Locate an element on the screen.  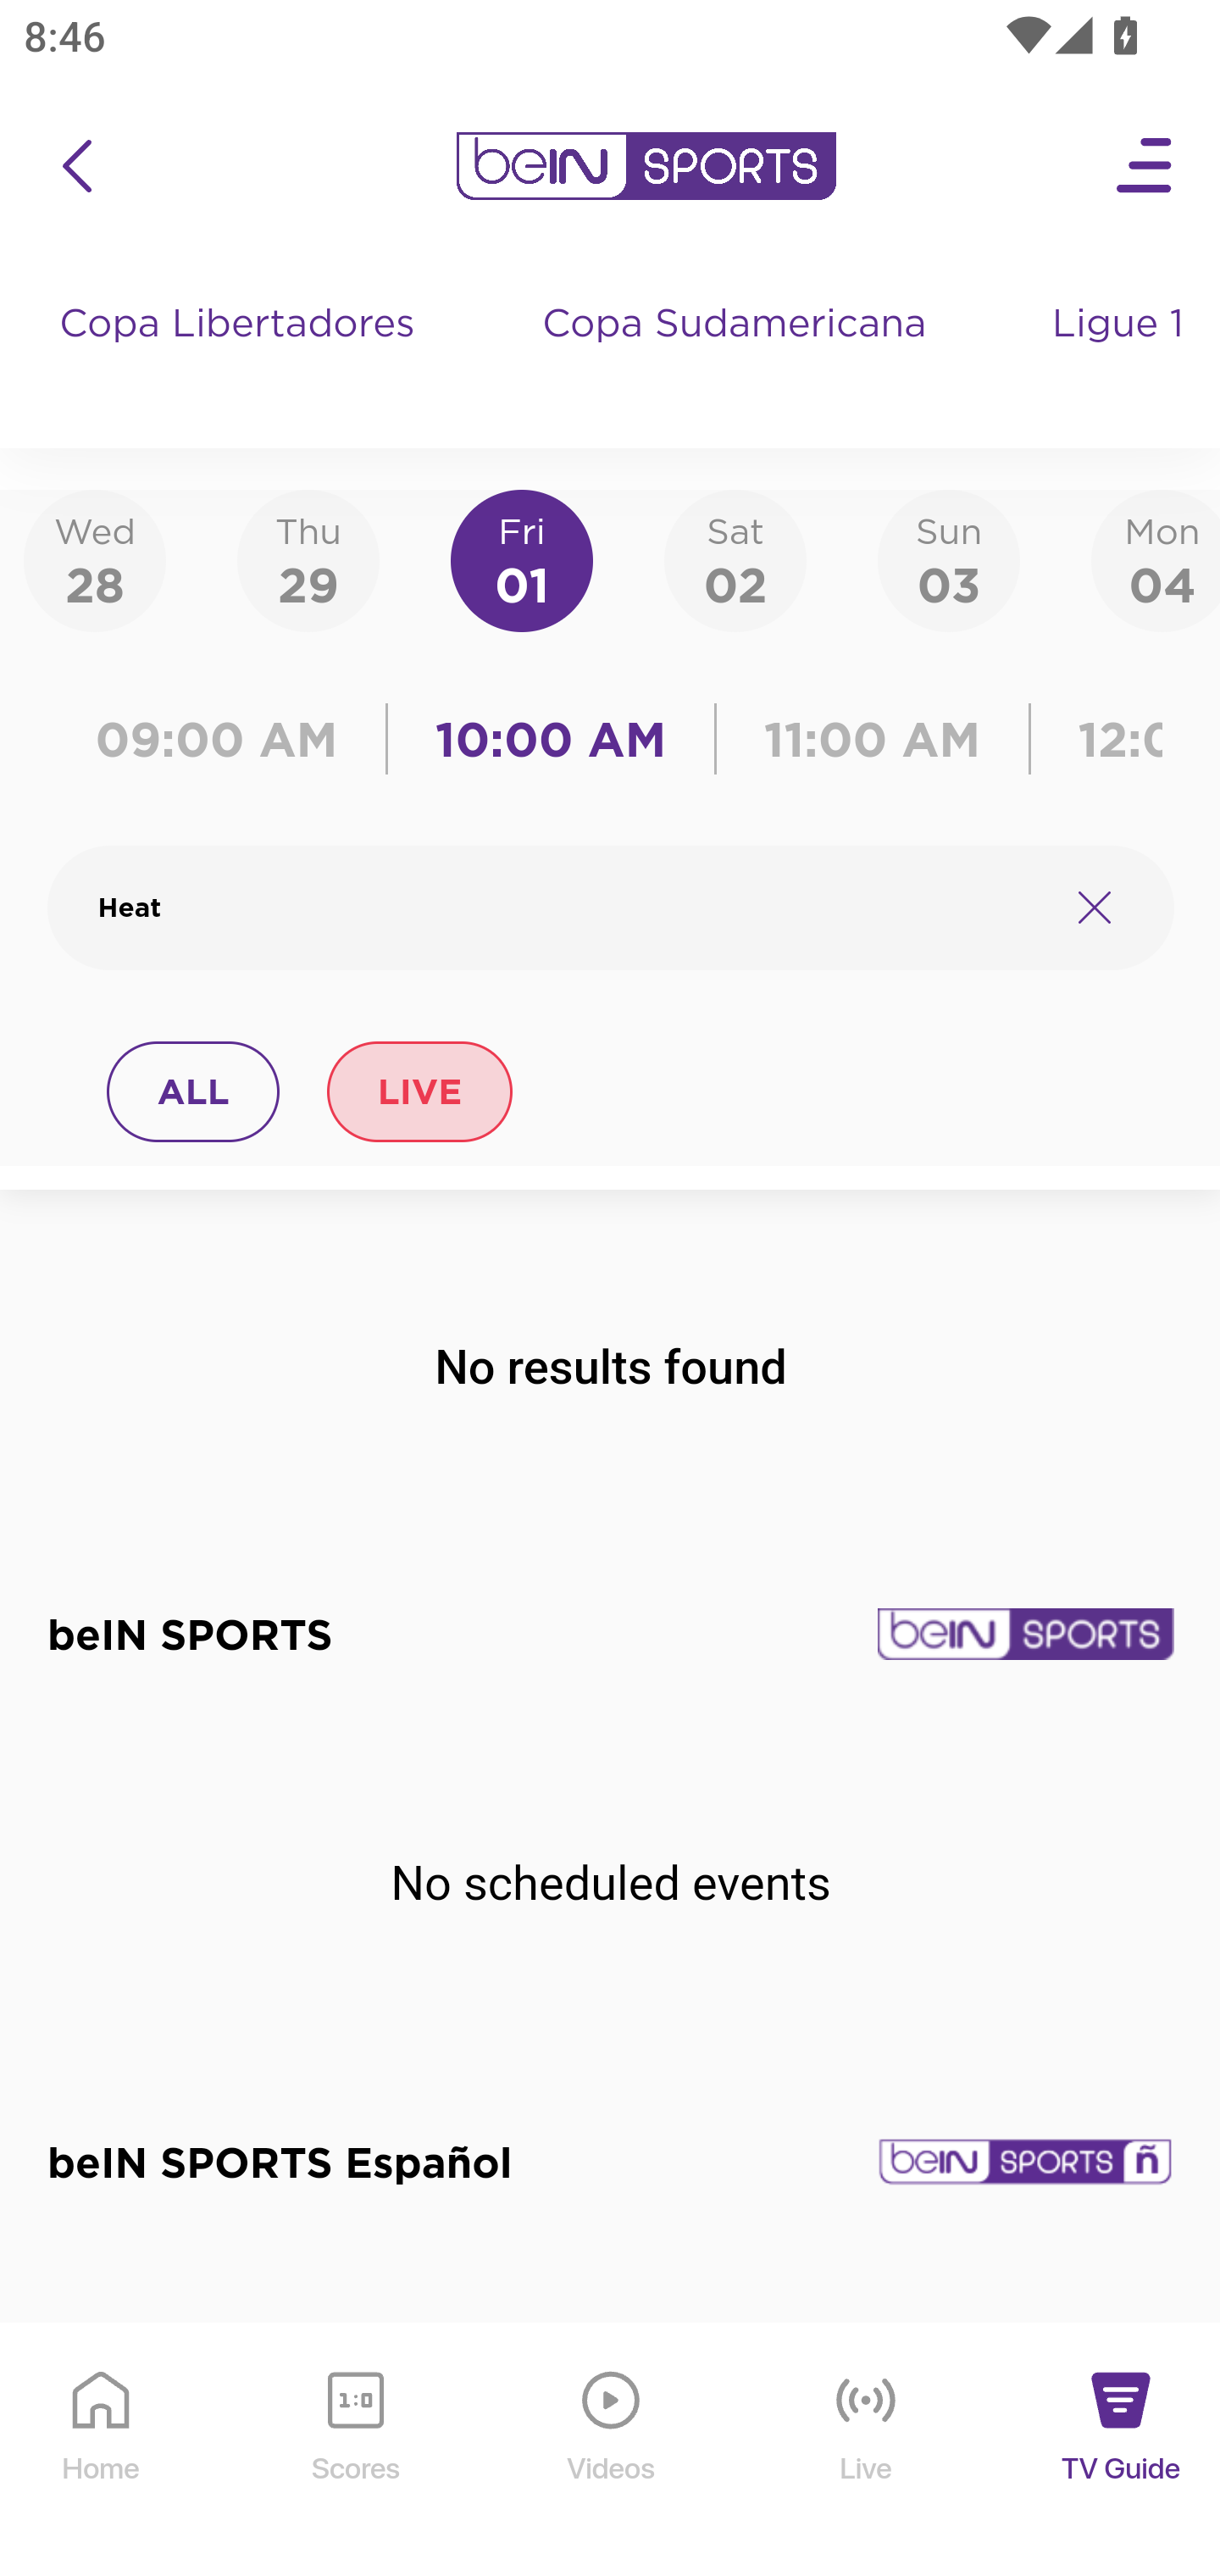
09:00 AM is located at coordinates (224, 739).